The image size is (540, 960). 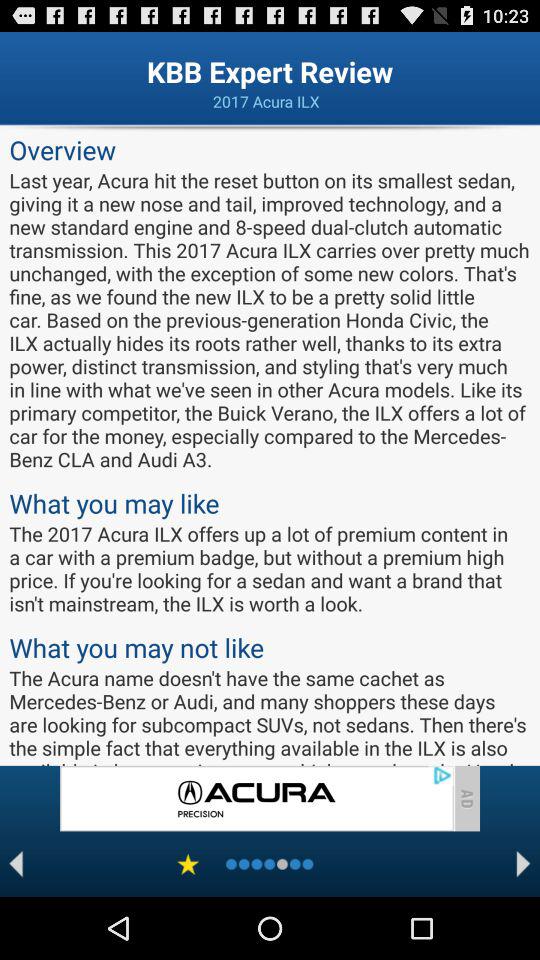 I want to click on go back, so click(x=16, y=864).